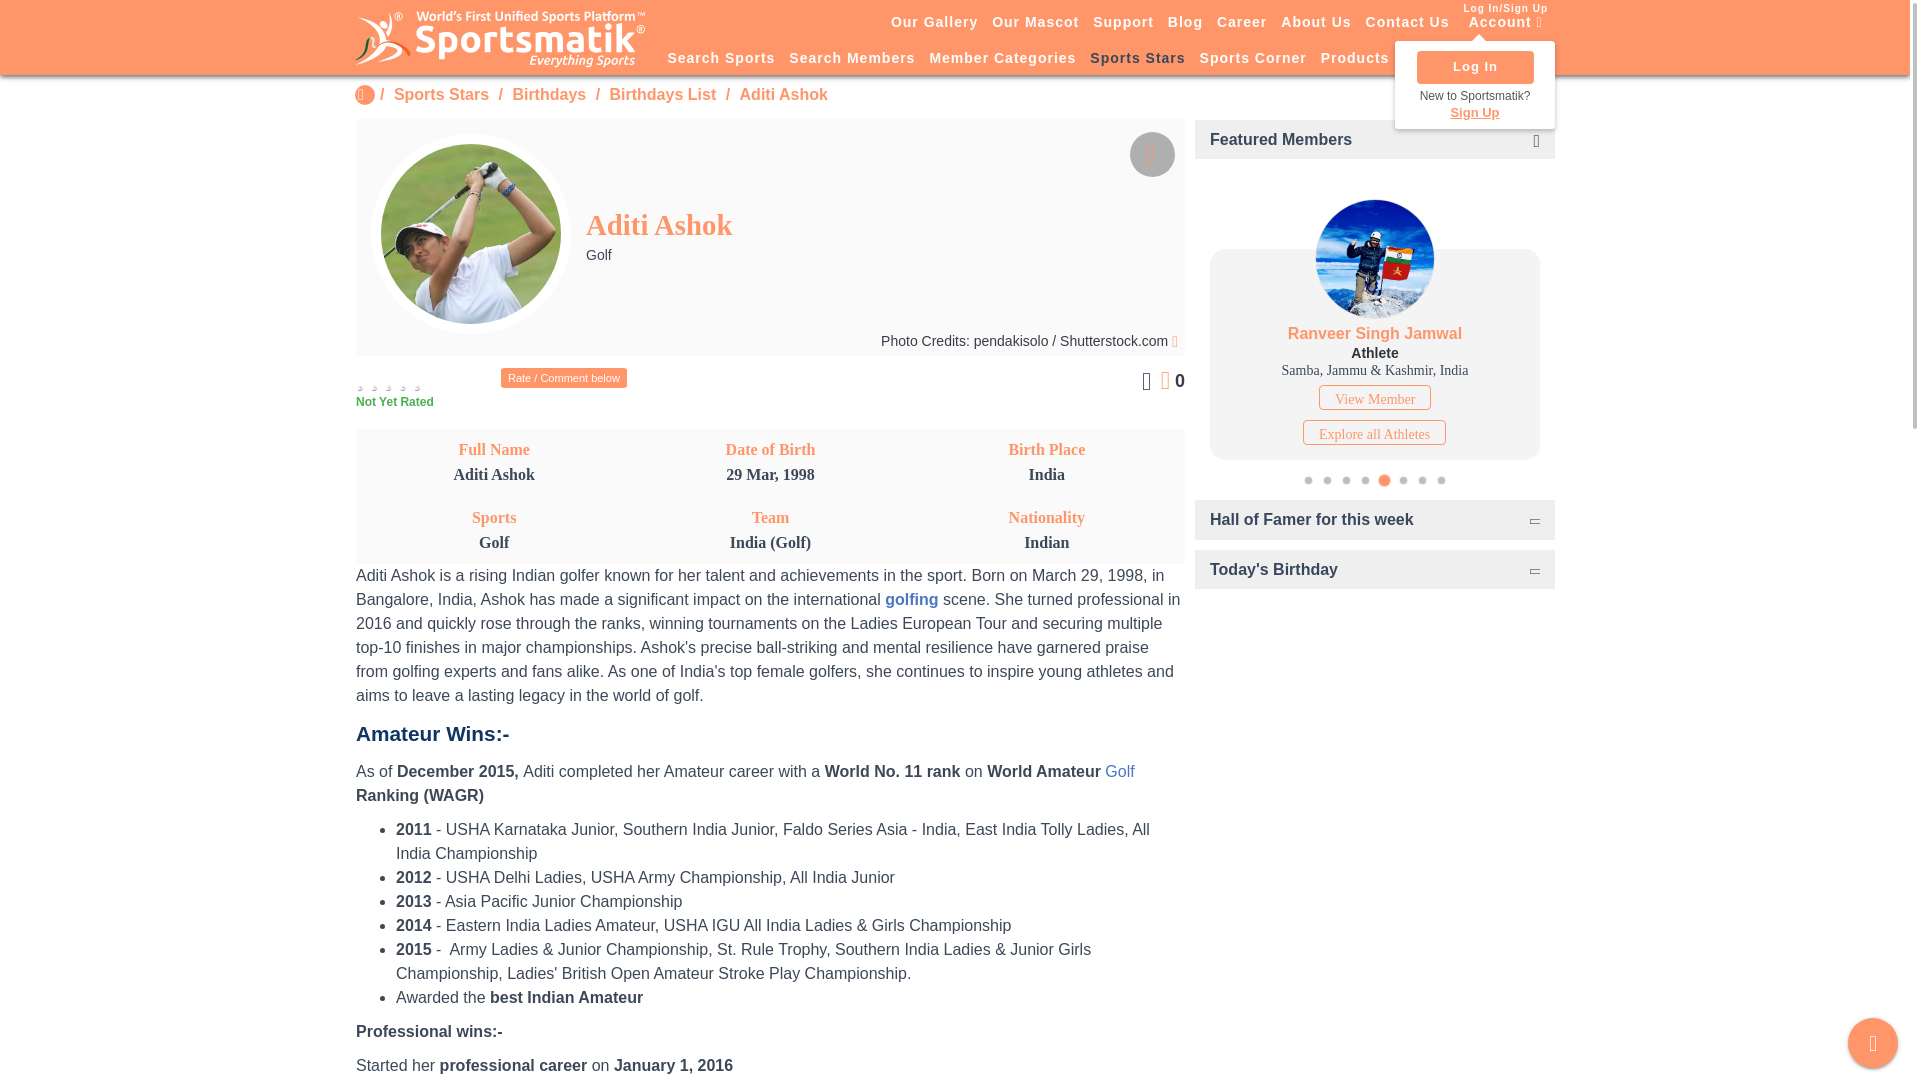  What do you see at coordinates (1124, 21) in the screenshot?
I see `Support` at bounding box center [1124, 21].